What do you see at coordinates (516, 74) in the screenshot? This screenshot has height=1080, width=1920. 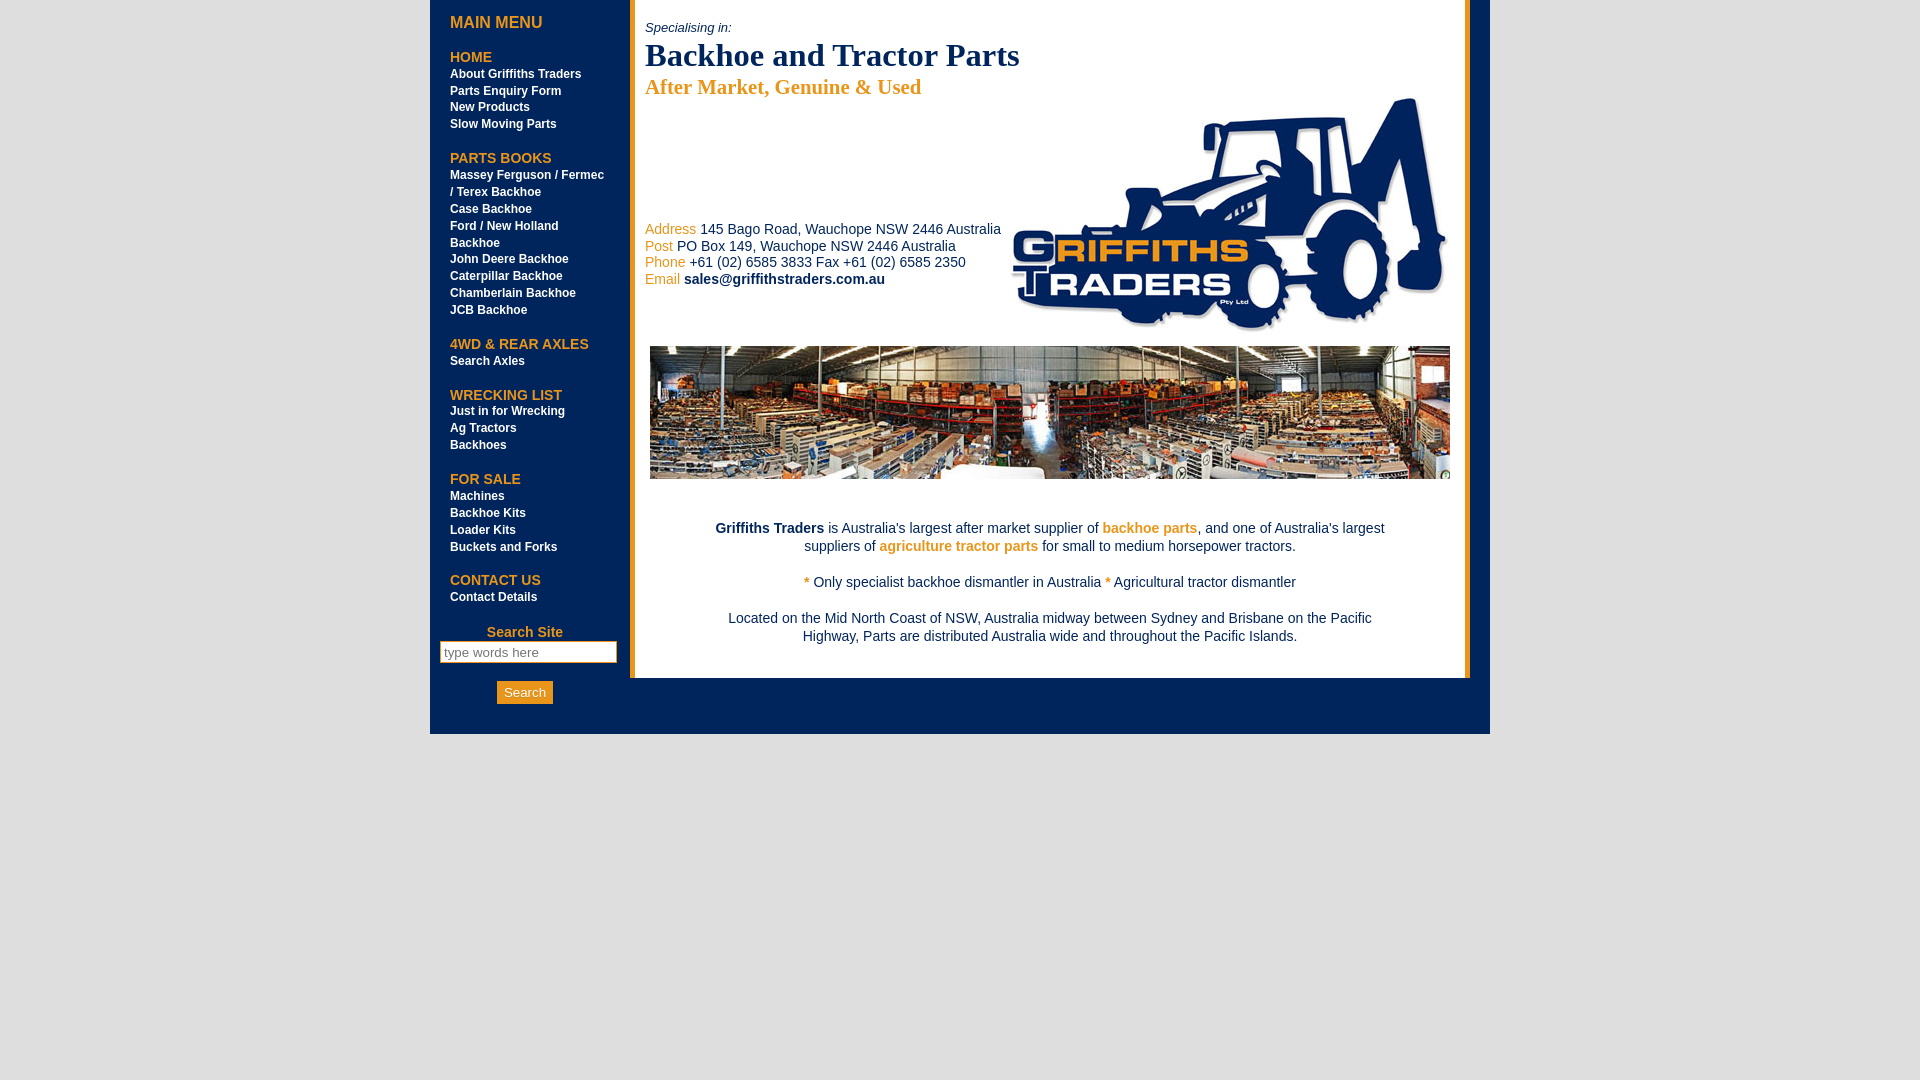 I see `About Griffiths Traders` at bounding box center [516, 74].